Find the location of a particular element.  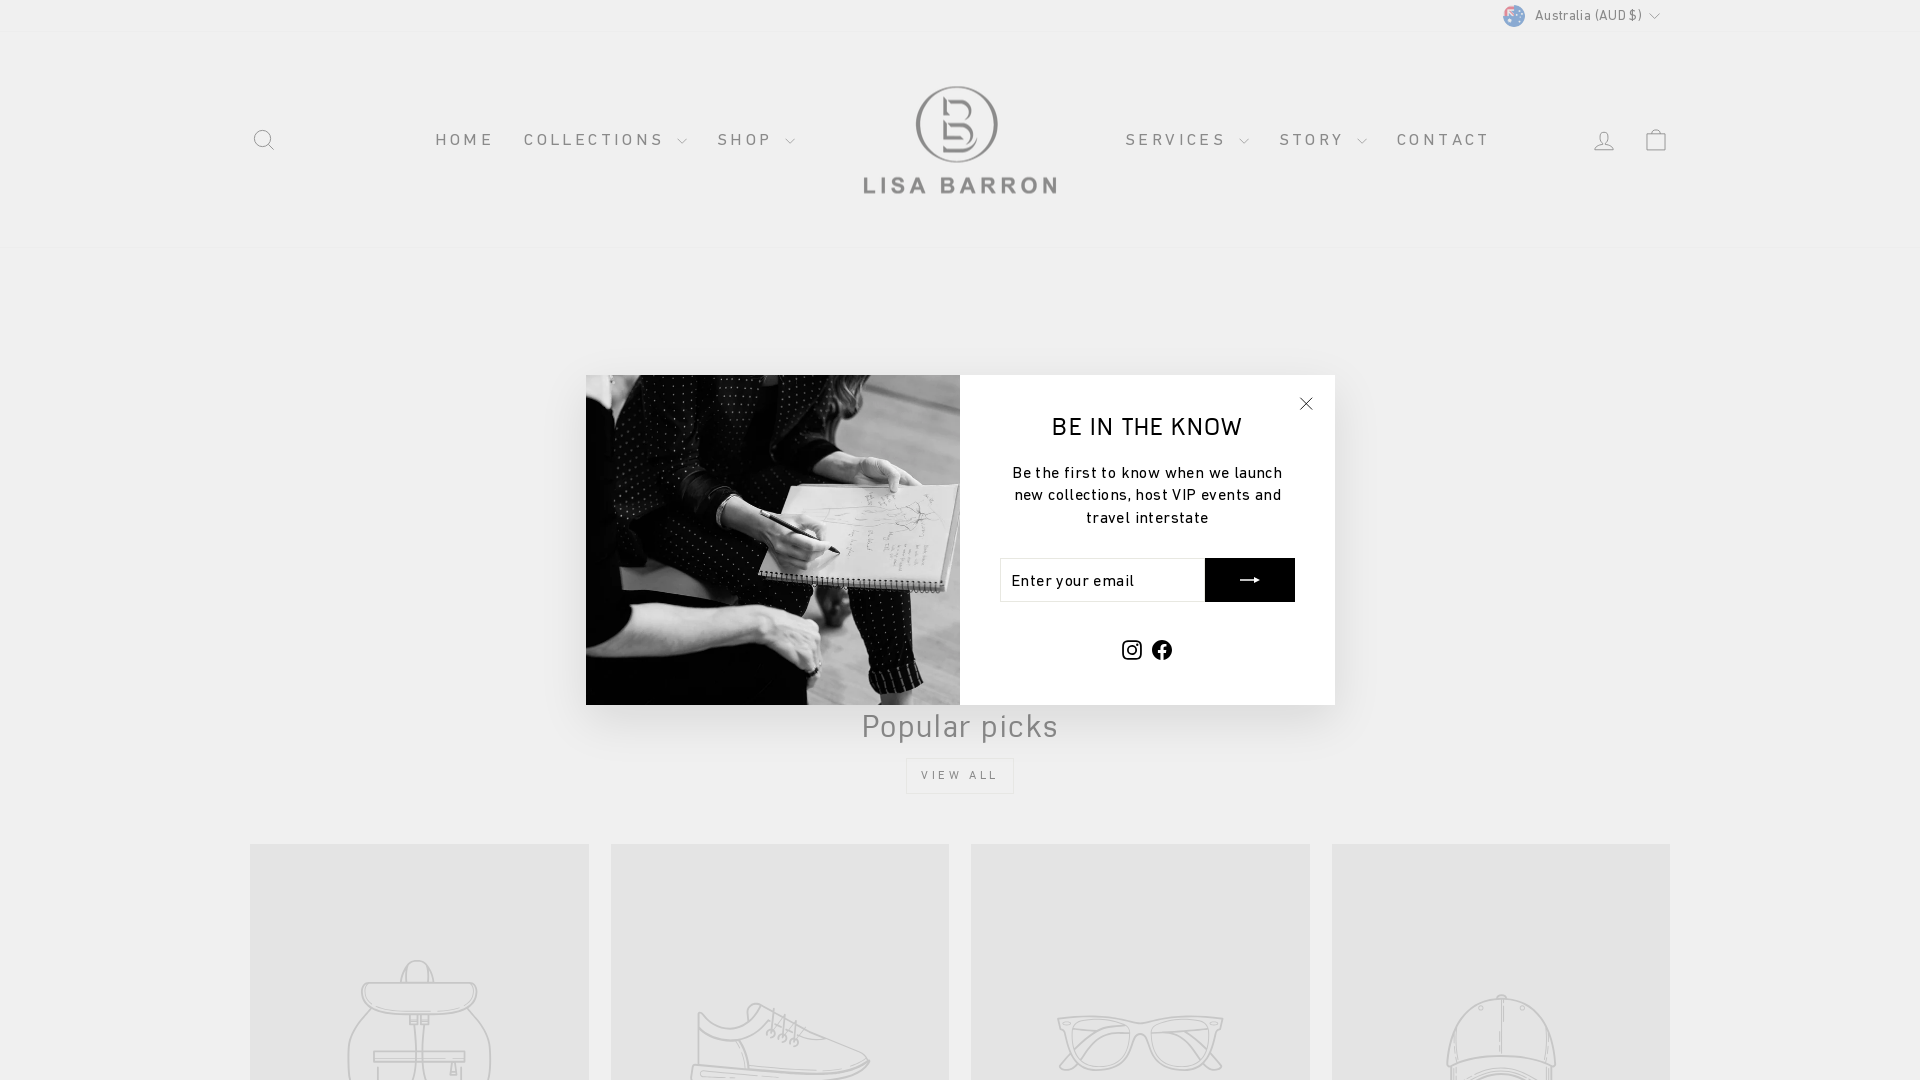

ICON-BAG-MINIMAL
CART is located at coordinates (1656, 140).